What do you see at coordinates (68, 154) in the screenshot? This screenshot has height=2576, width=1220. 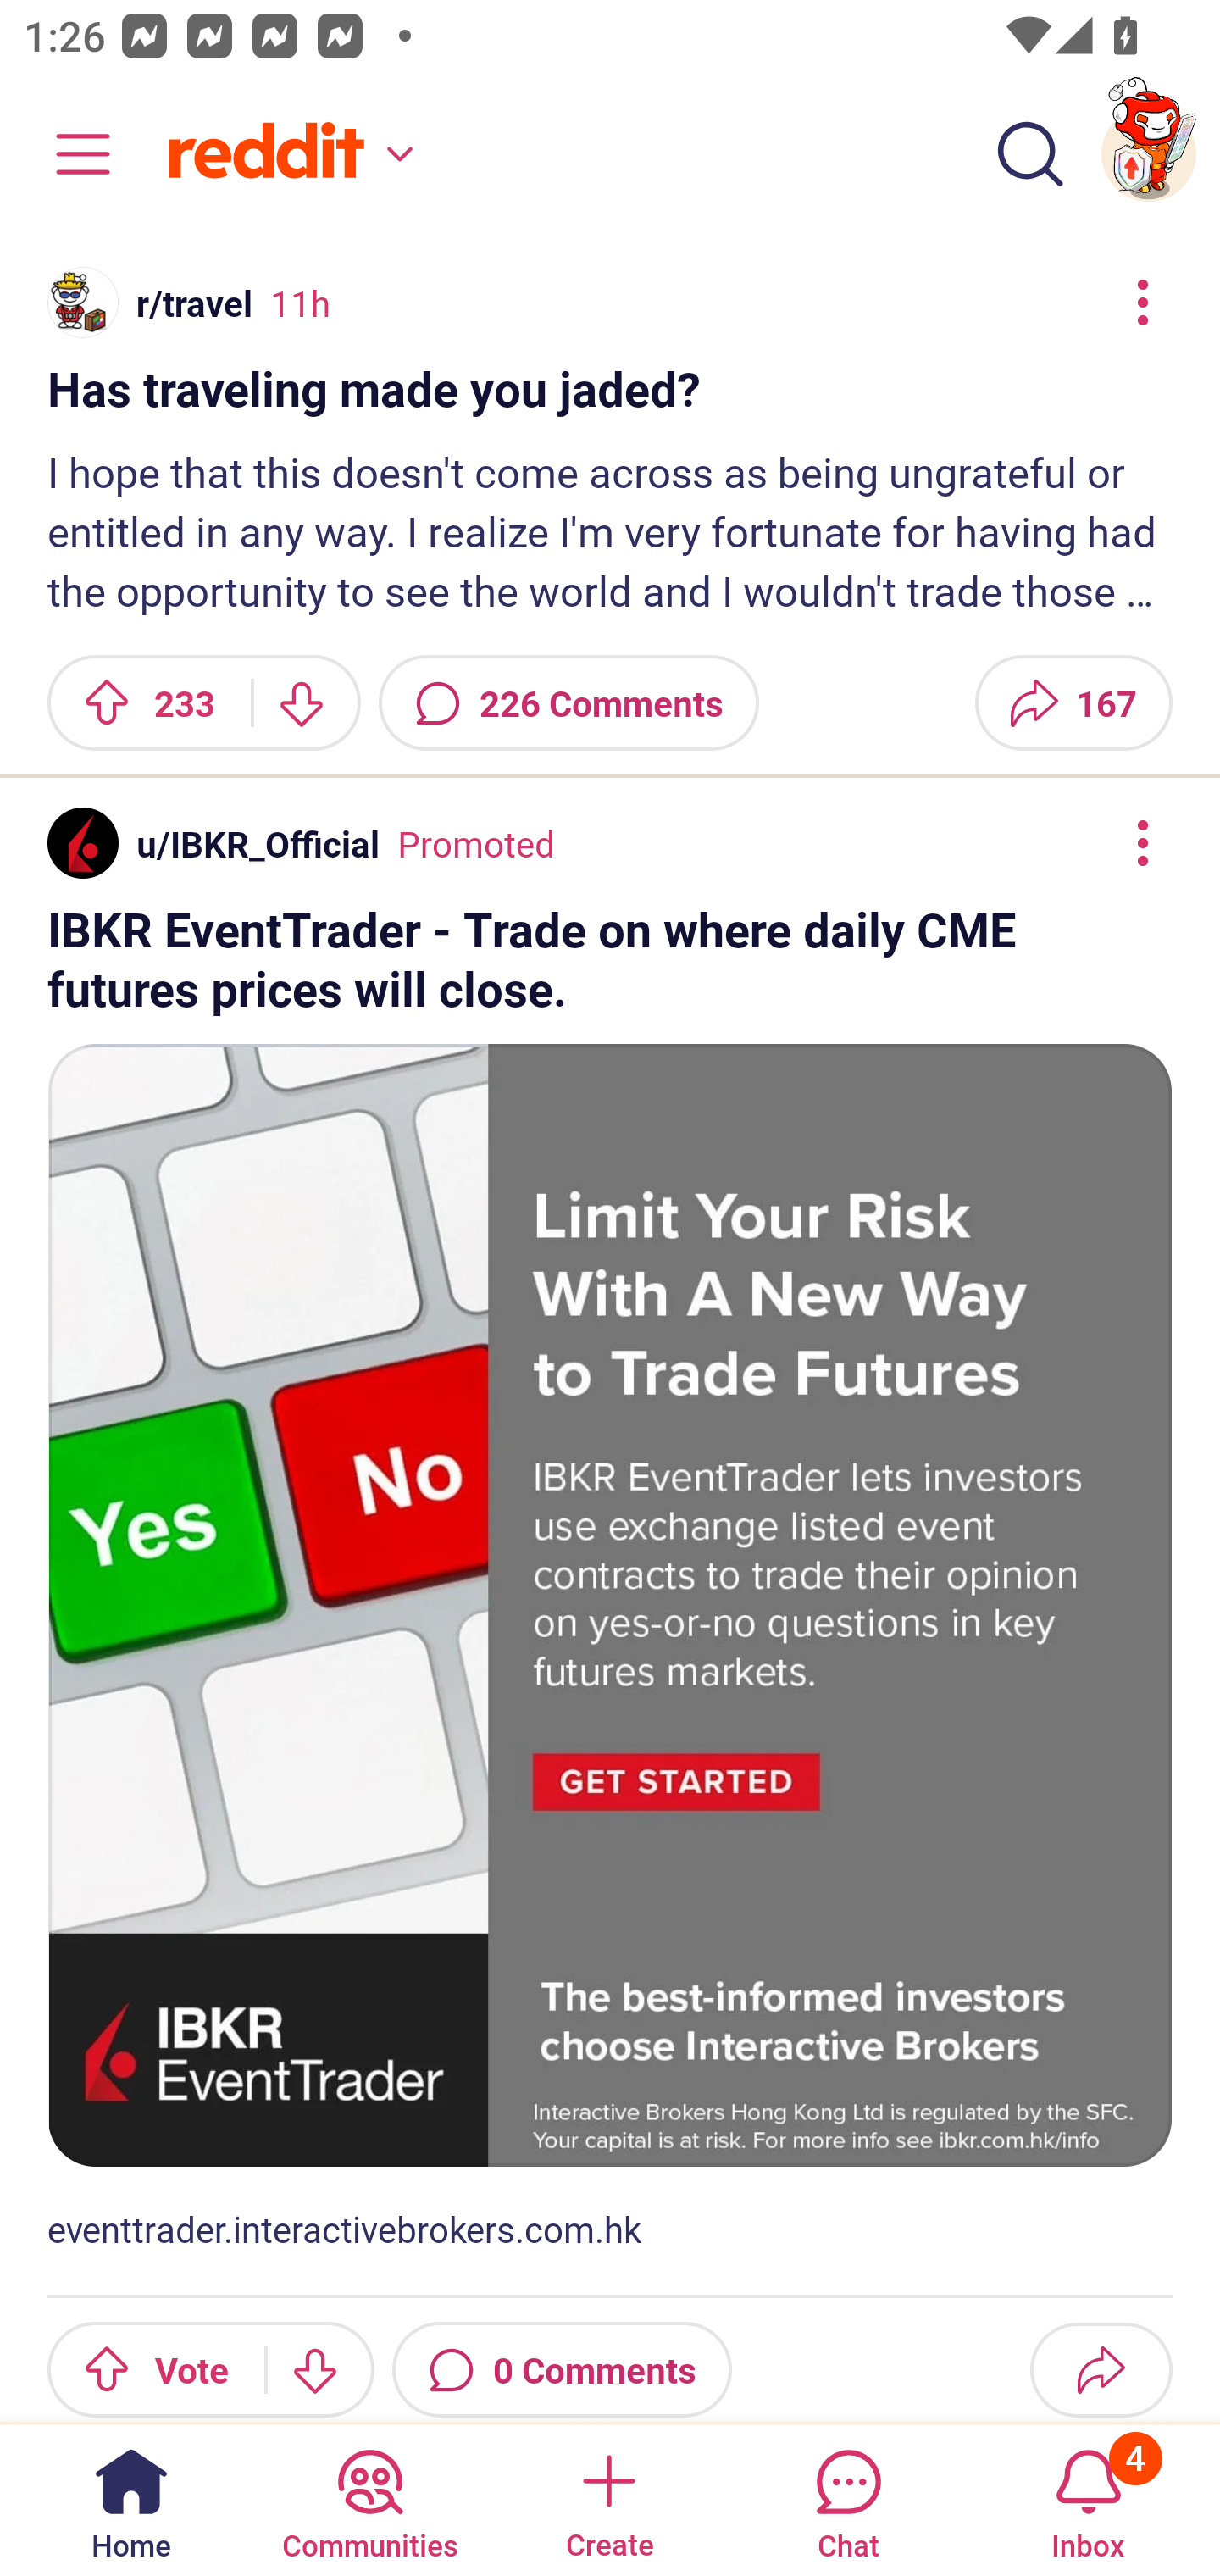 I see `Community menu` at bounding box center [68, 154].